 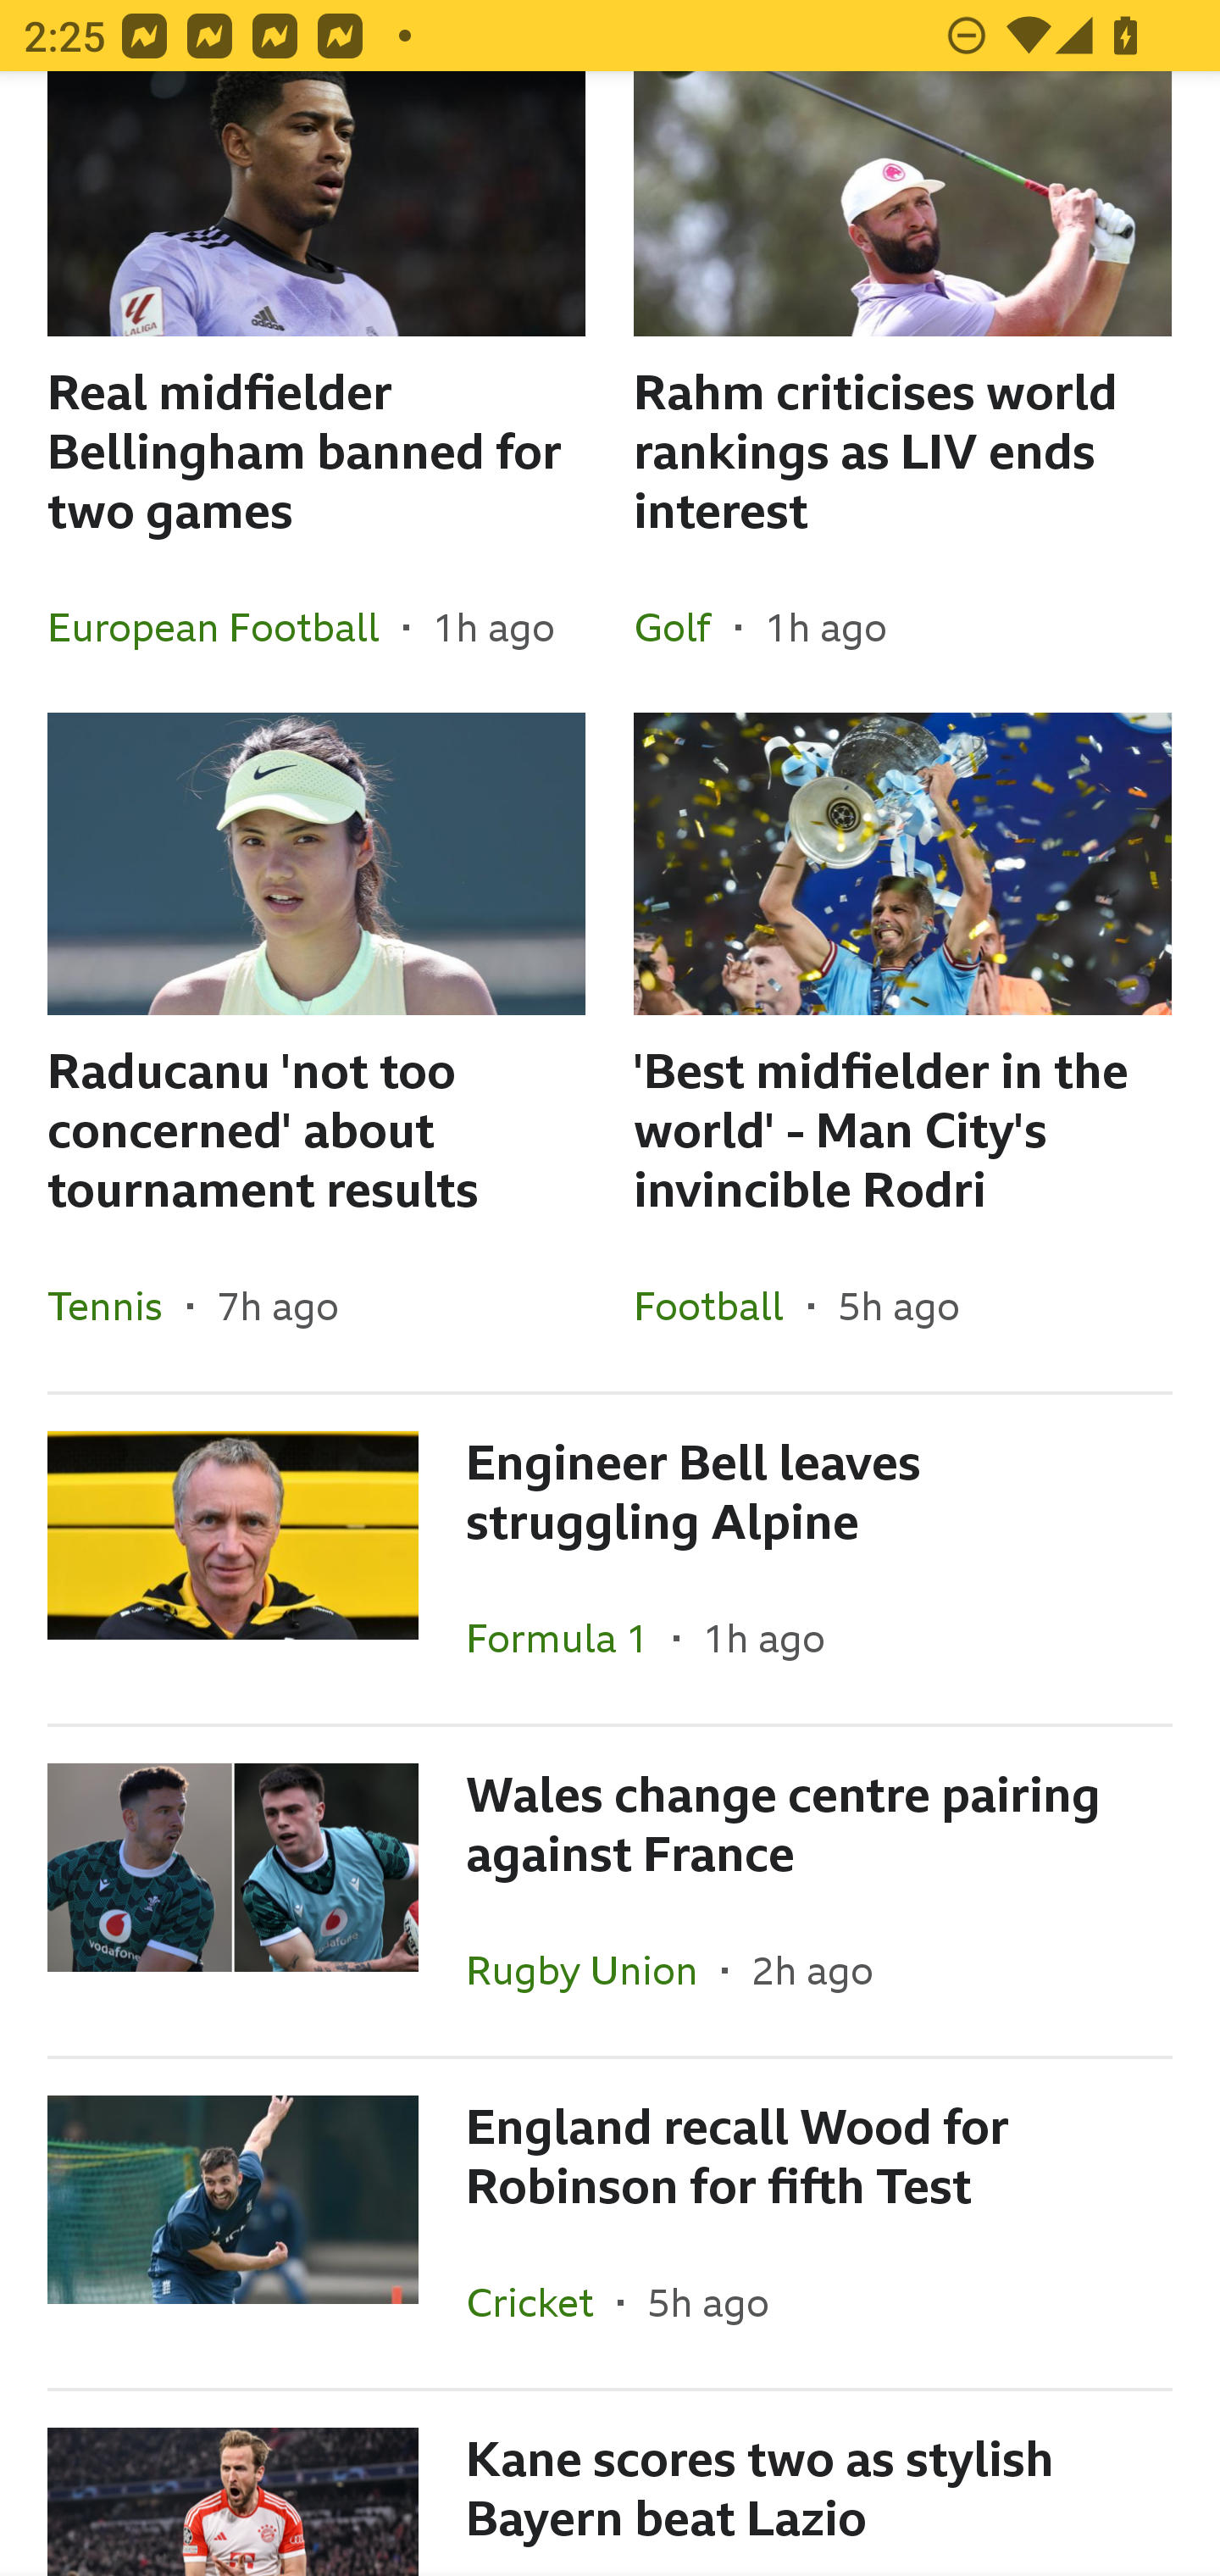 I want to click on Rugby Union In the section Rugby Union, so click(x=594, y=1970).